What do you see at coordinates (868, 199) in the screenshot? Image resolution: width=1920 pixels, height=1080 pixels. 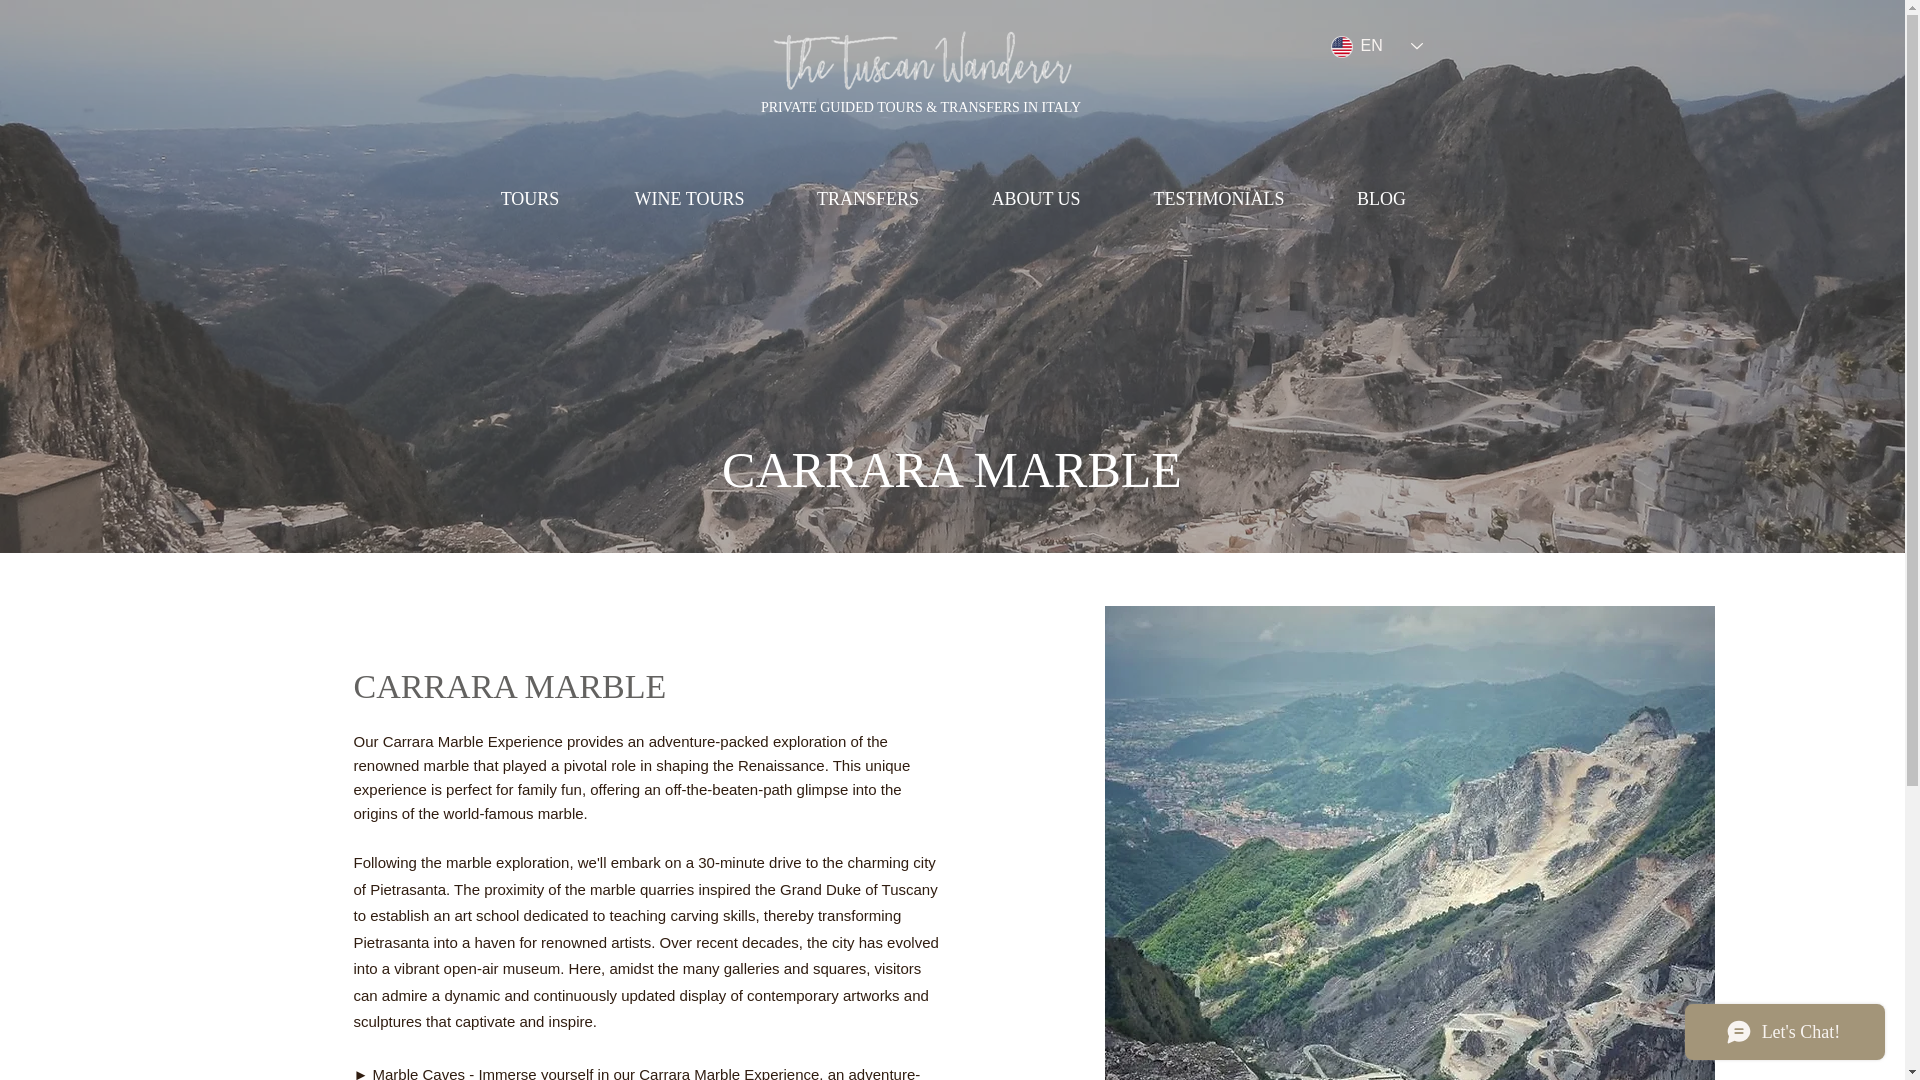 I see `TRANSFERS` at bounding box center [868, 199].